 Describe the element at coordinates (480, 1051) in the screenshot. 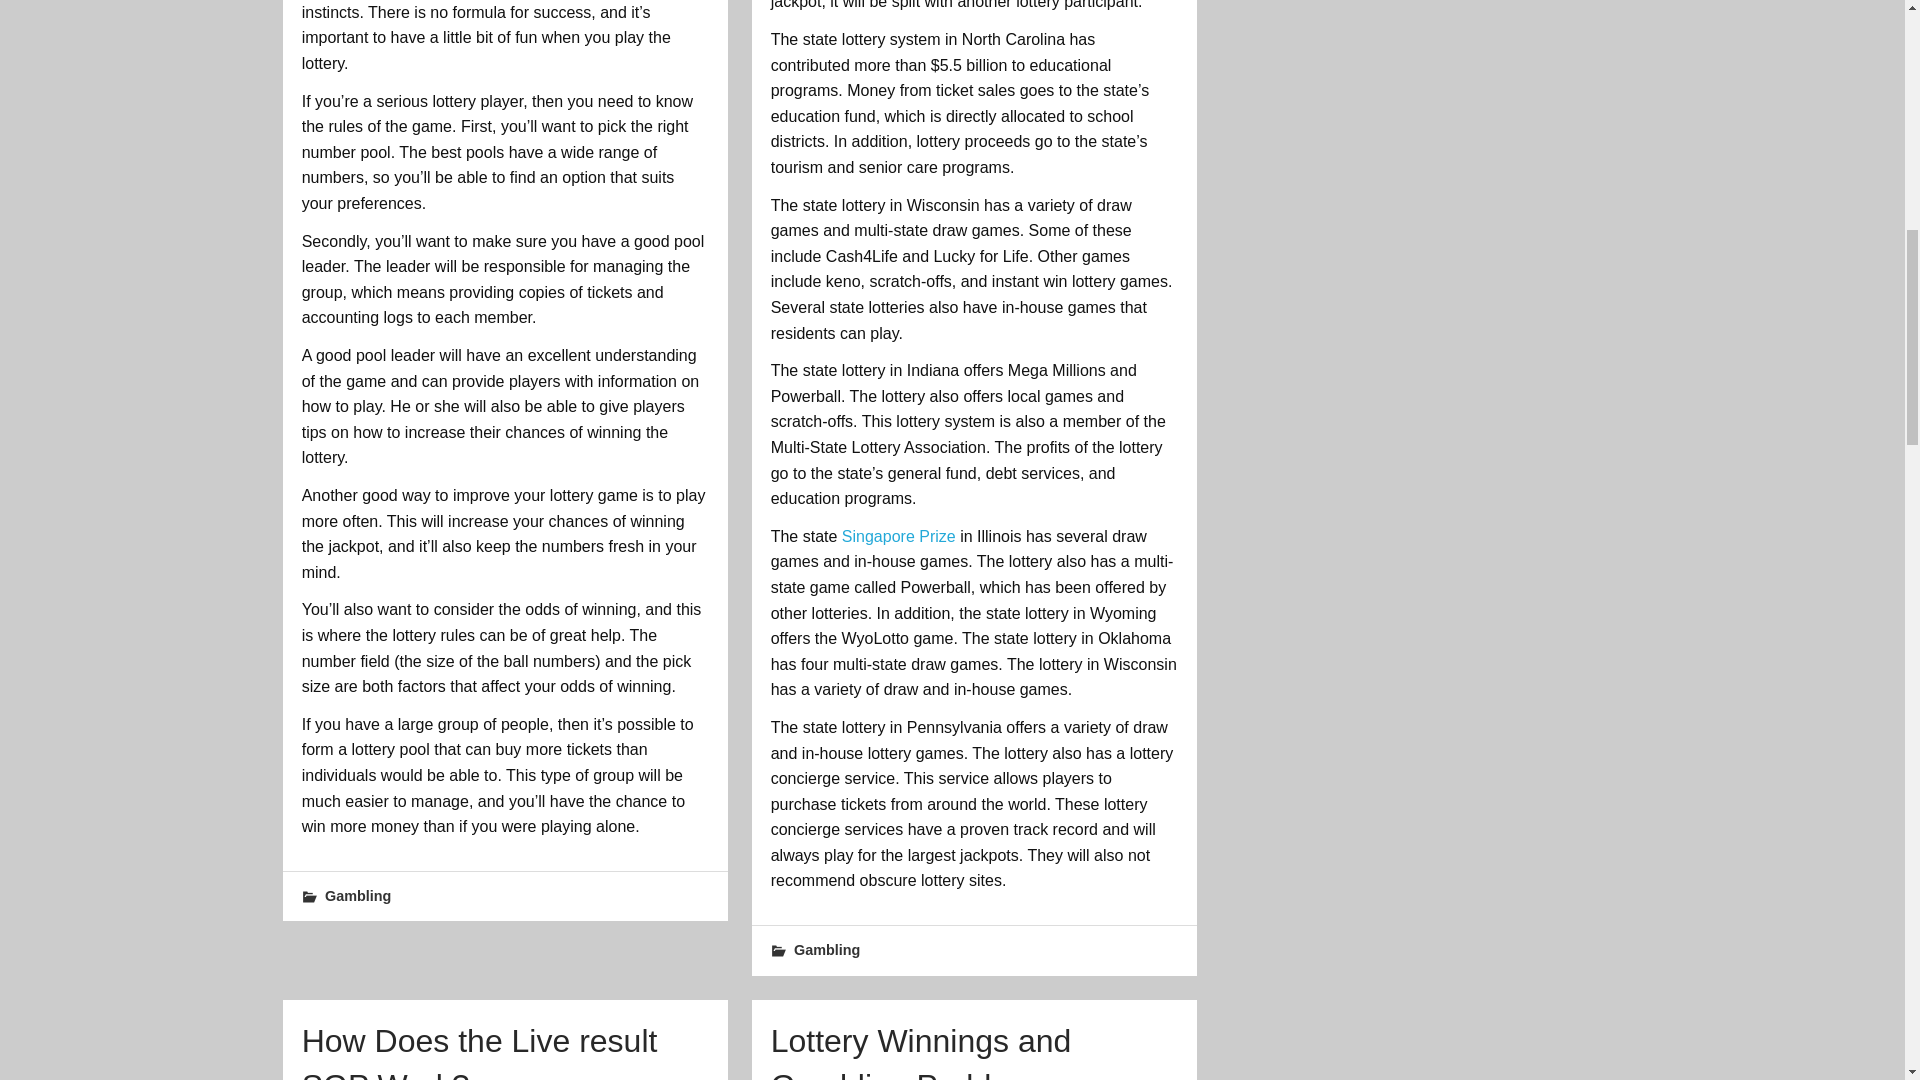

I see `How Does the Live result SGP Work?` at that location.